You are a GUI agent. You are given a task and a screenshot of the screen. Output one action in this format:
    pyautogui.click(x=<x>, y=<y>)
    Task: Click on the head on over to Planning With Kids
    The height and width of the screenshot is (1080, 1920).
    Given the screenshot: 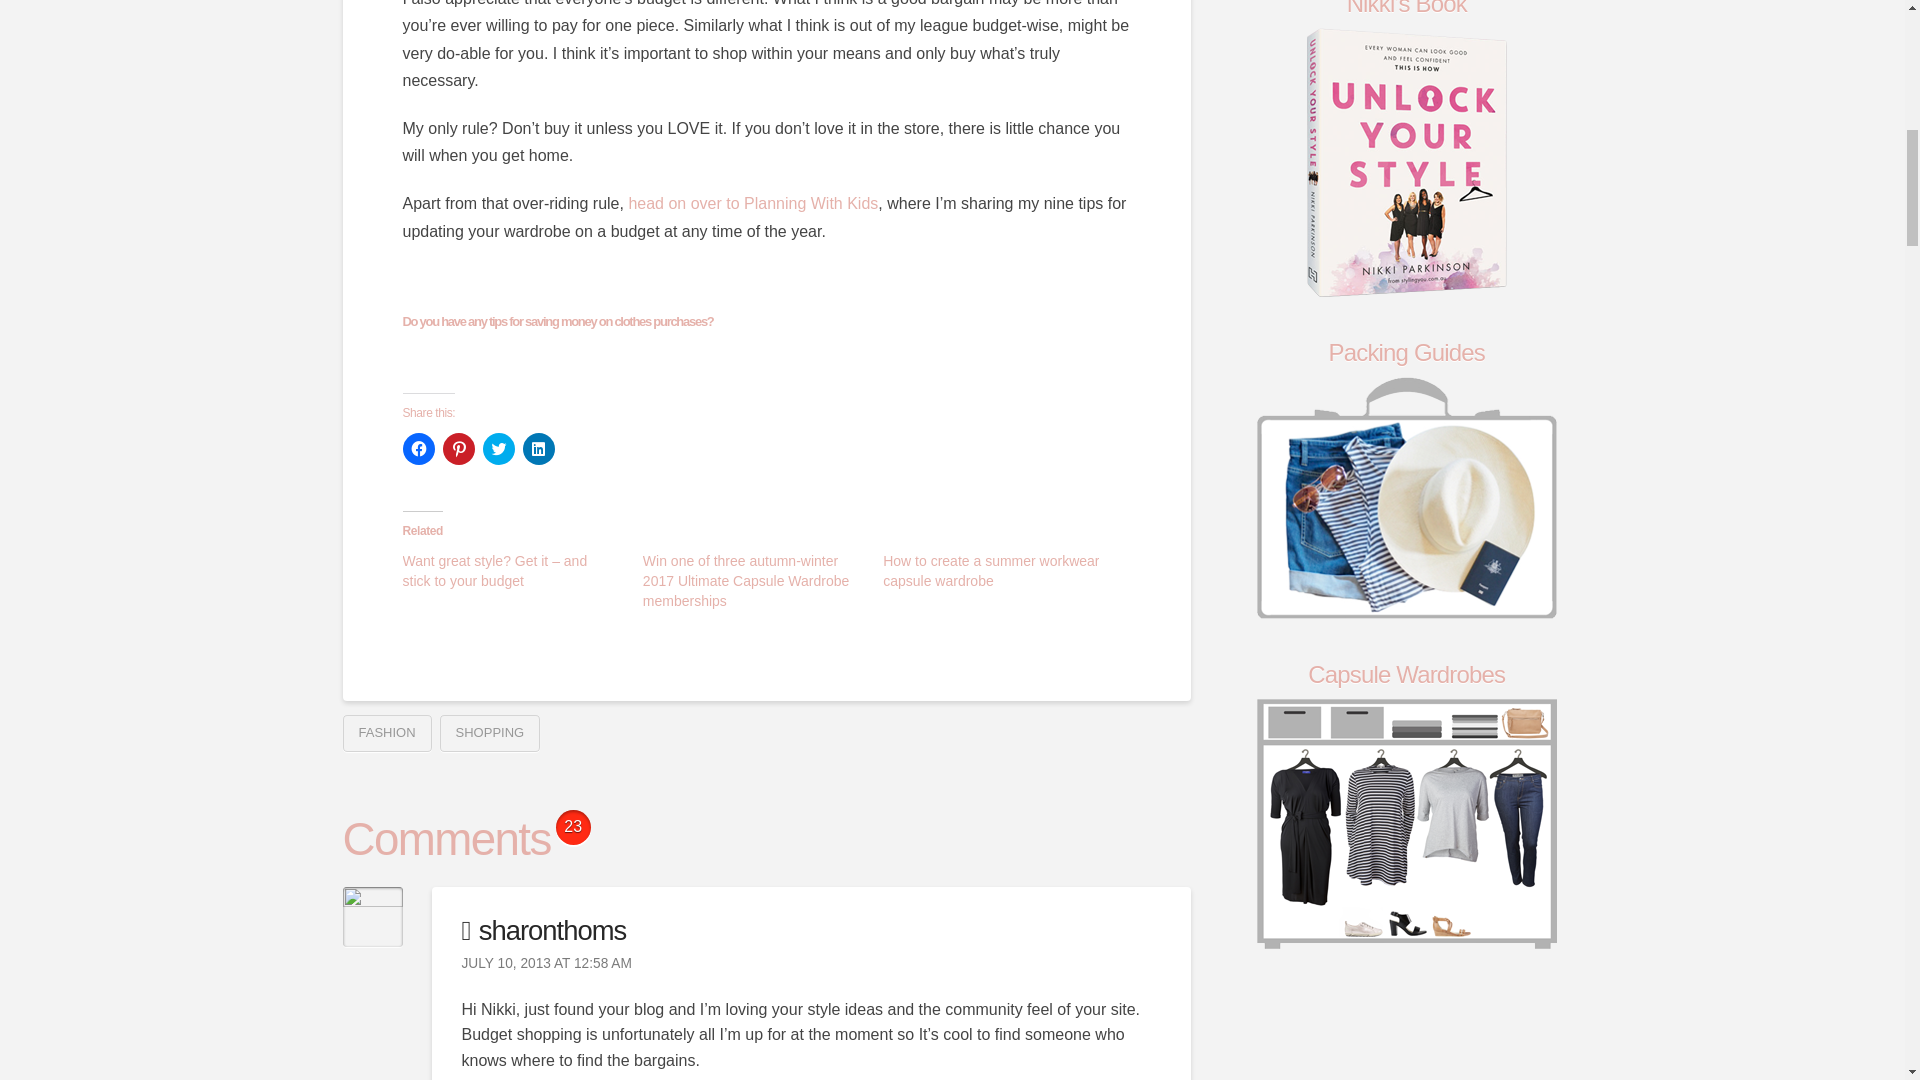 What is the action you would take?
    pyautogui.click(x=752, y=203)
    